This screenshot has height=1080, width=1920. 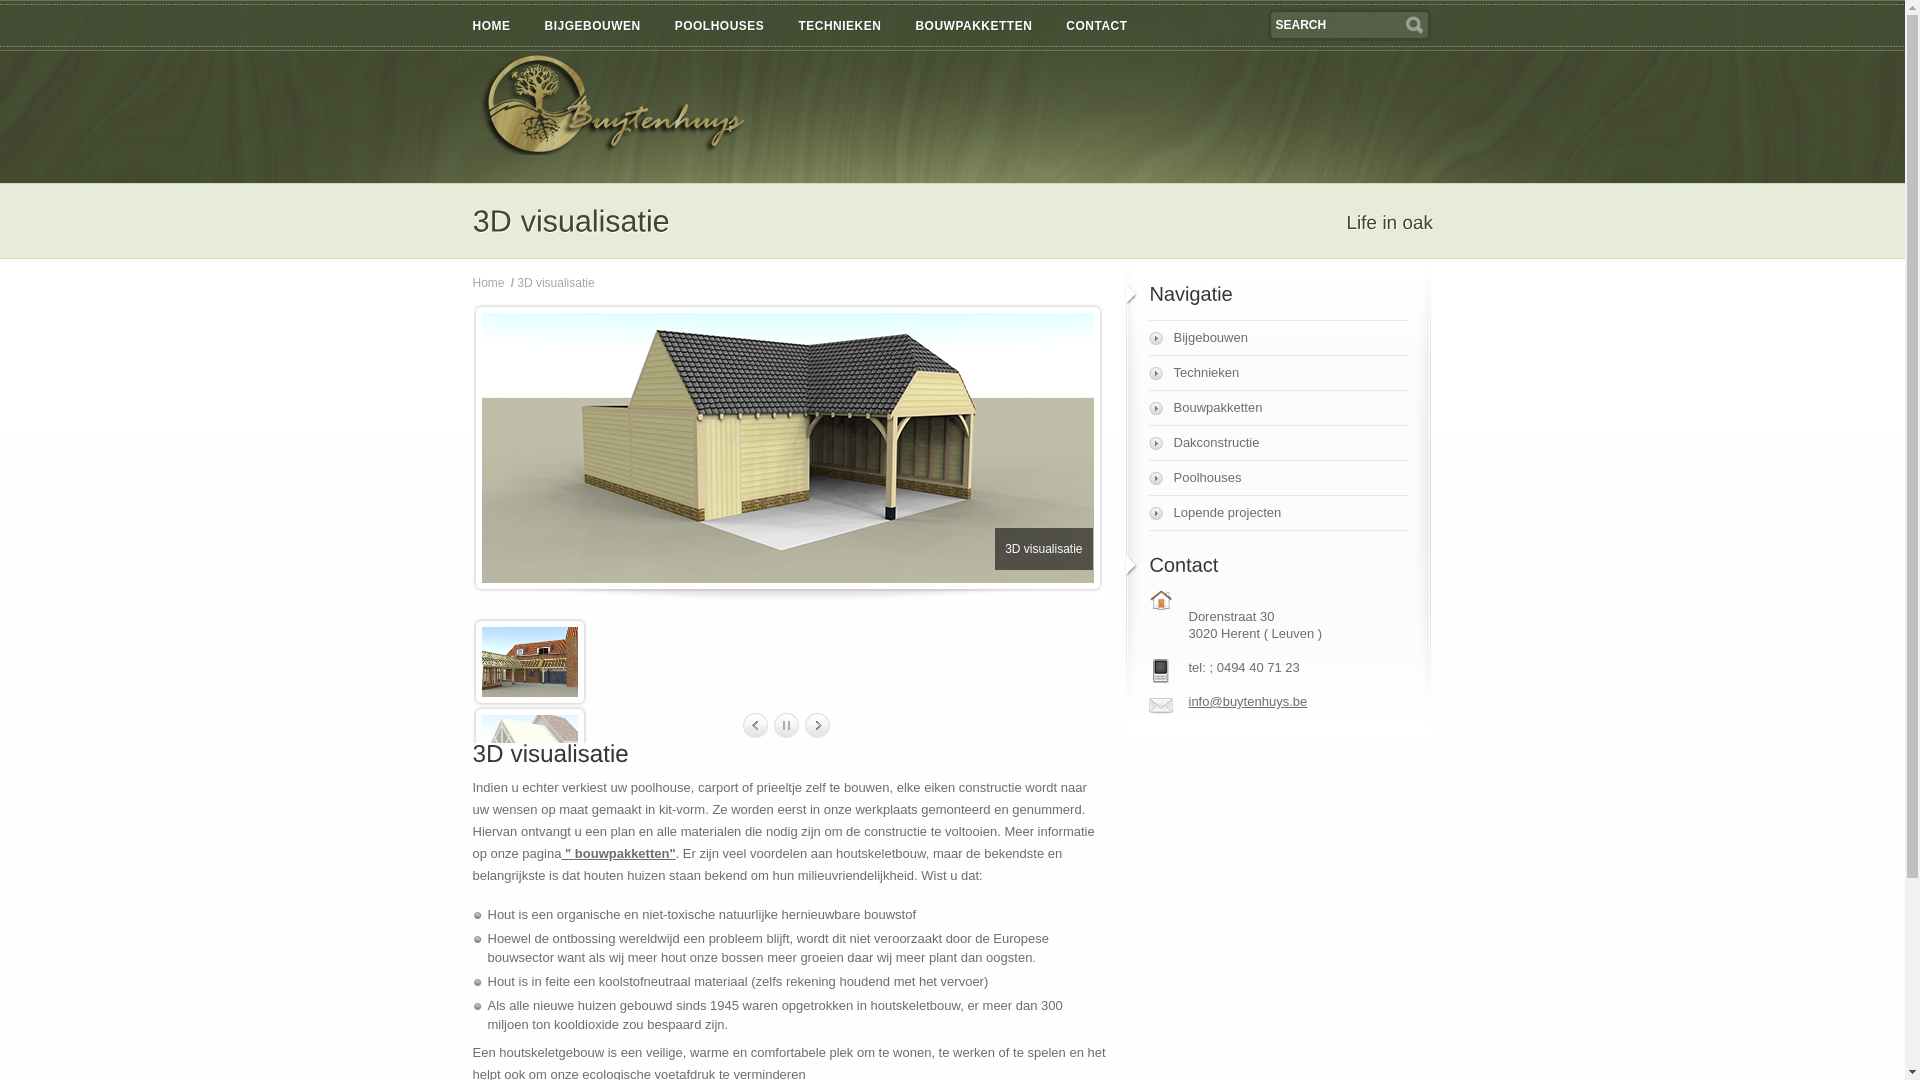 I want to click on TECHNIEKEN, so click(x=852, y=26).